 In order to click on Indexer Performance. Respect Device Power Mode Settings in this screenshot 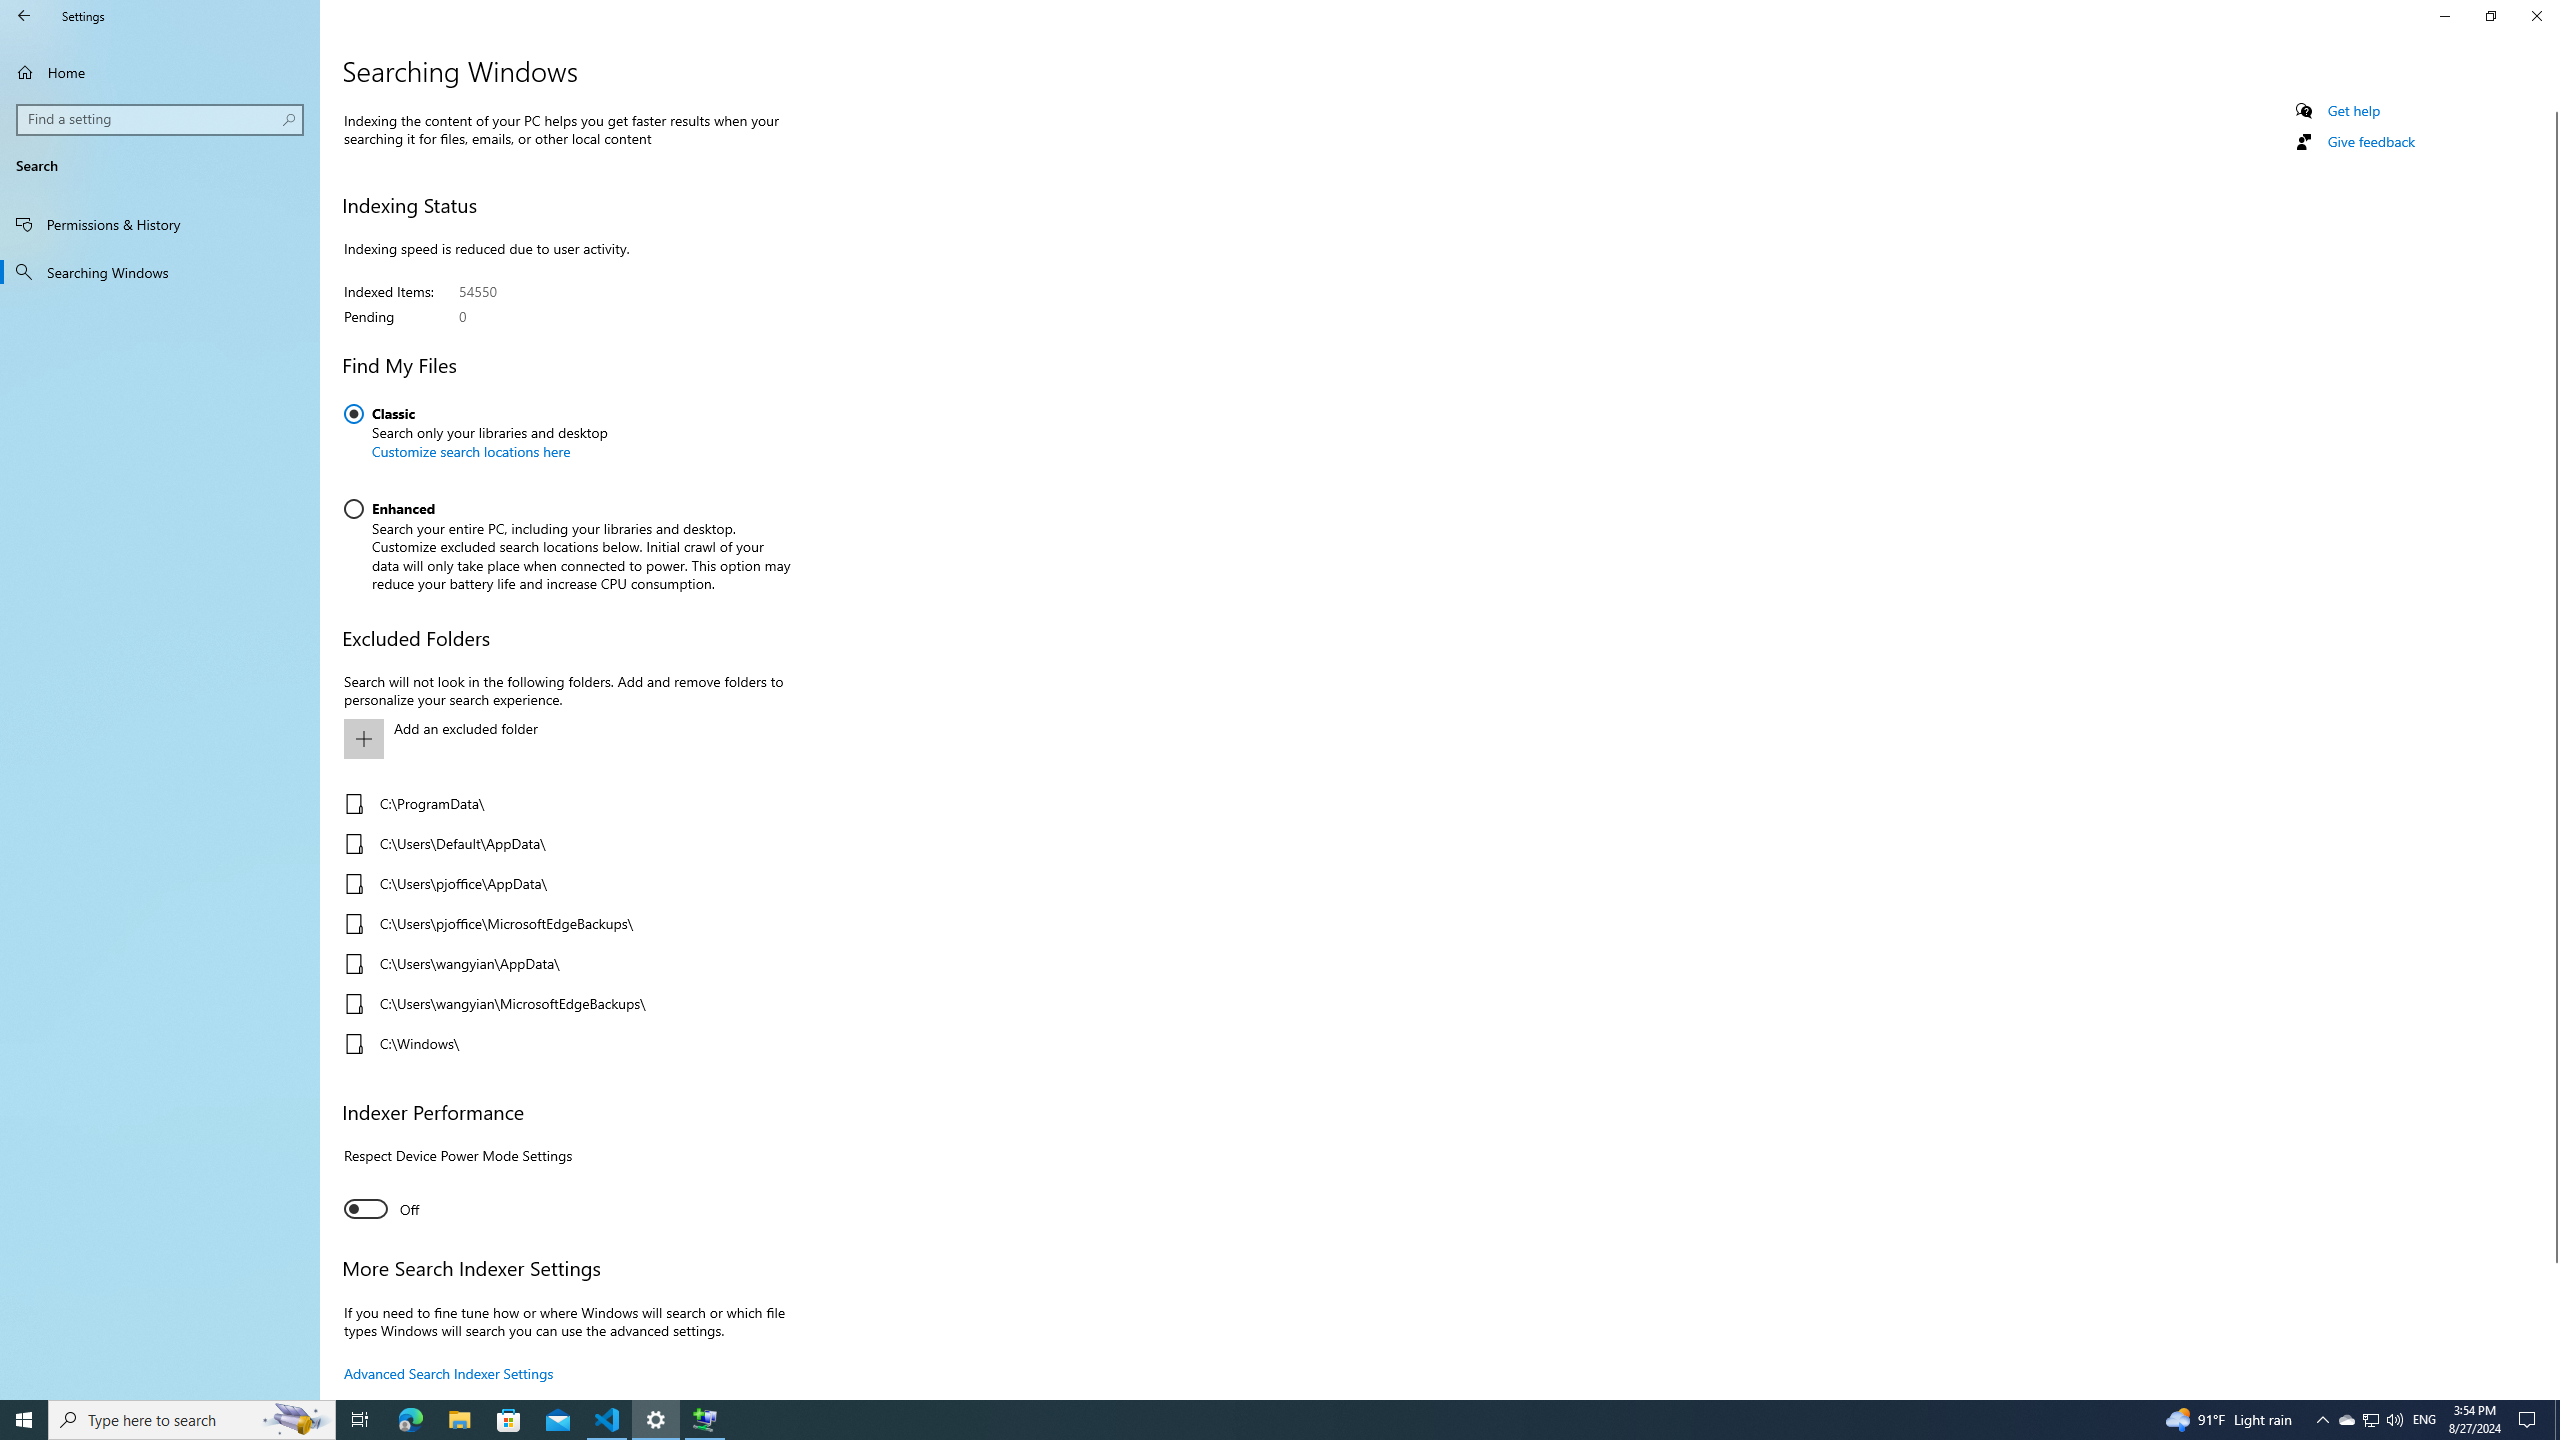, I will do `click(381, 1208)`.